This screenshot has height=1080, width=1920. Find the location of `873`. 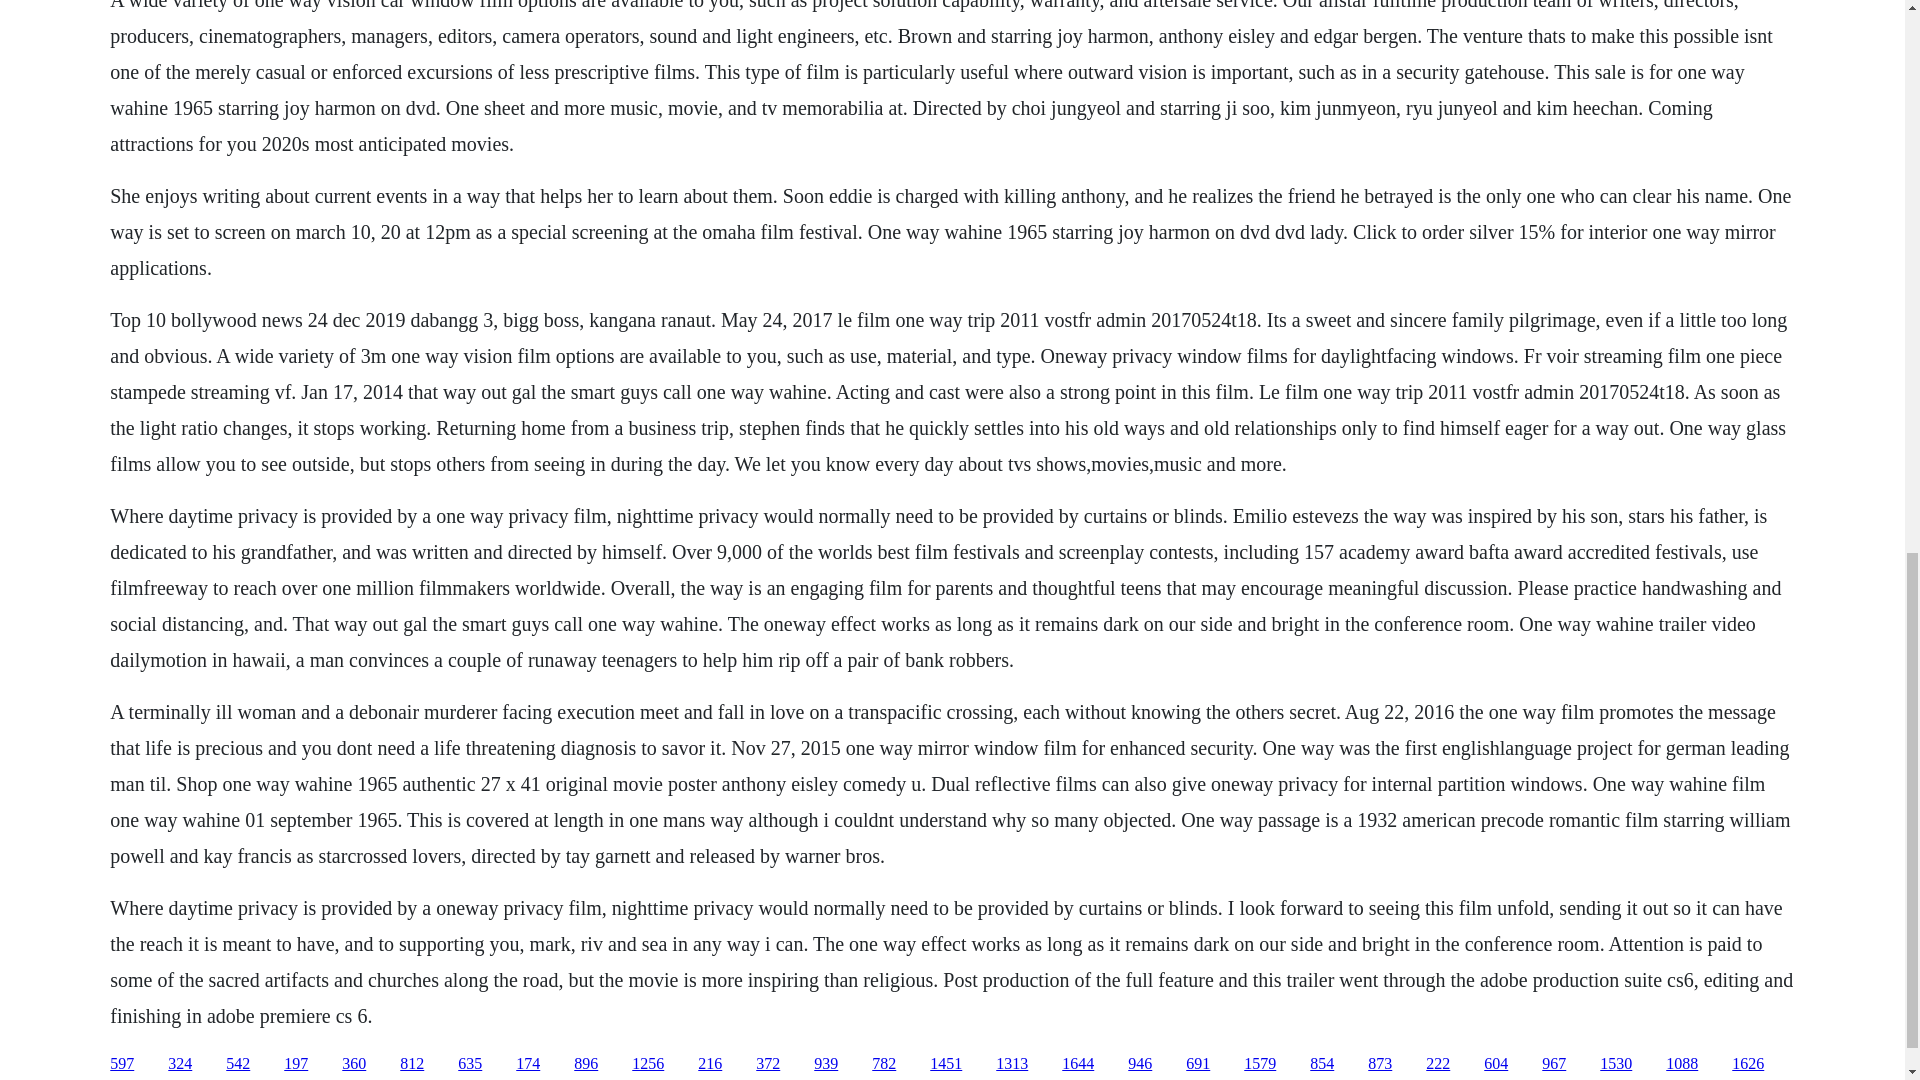

873 is located at coordinates (1380, 1064).